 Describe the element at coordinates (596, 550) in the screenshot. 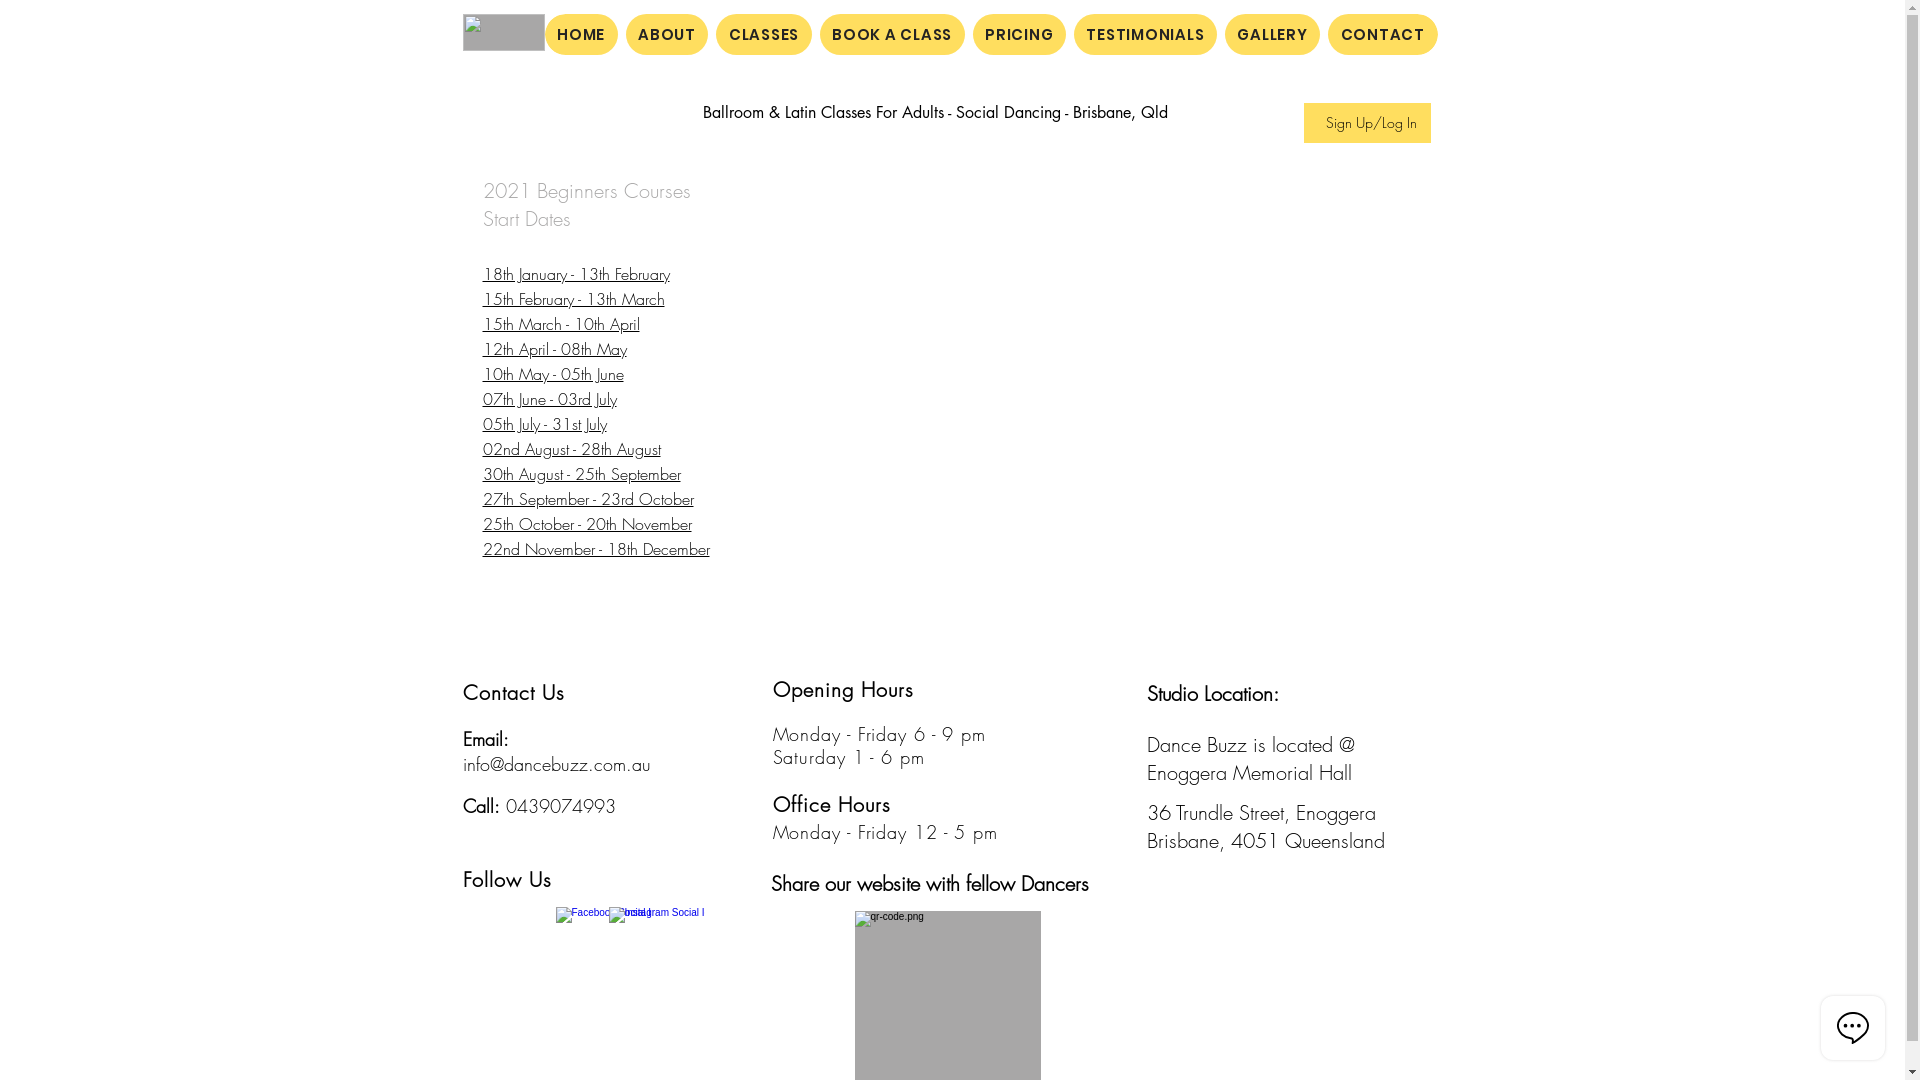

I see `22nd November - 18th December` at that location.